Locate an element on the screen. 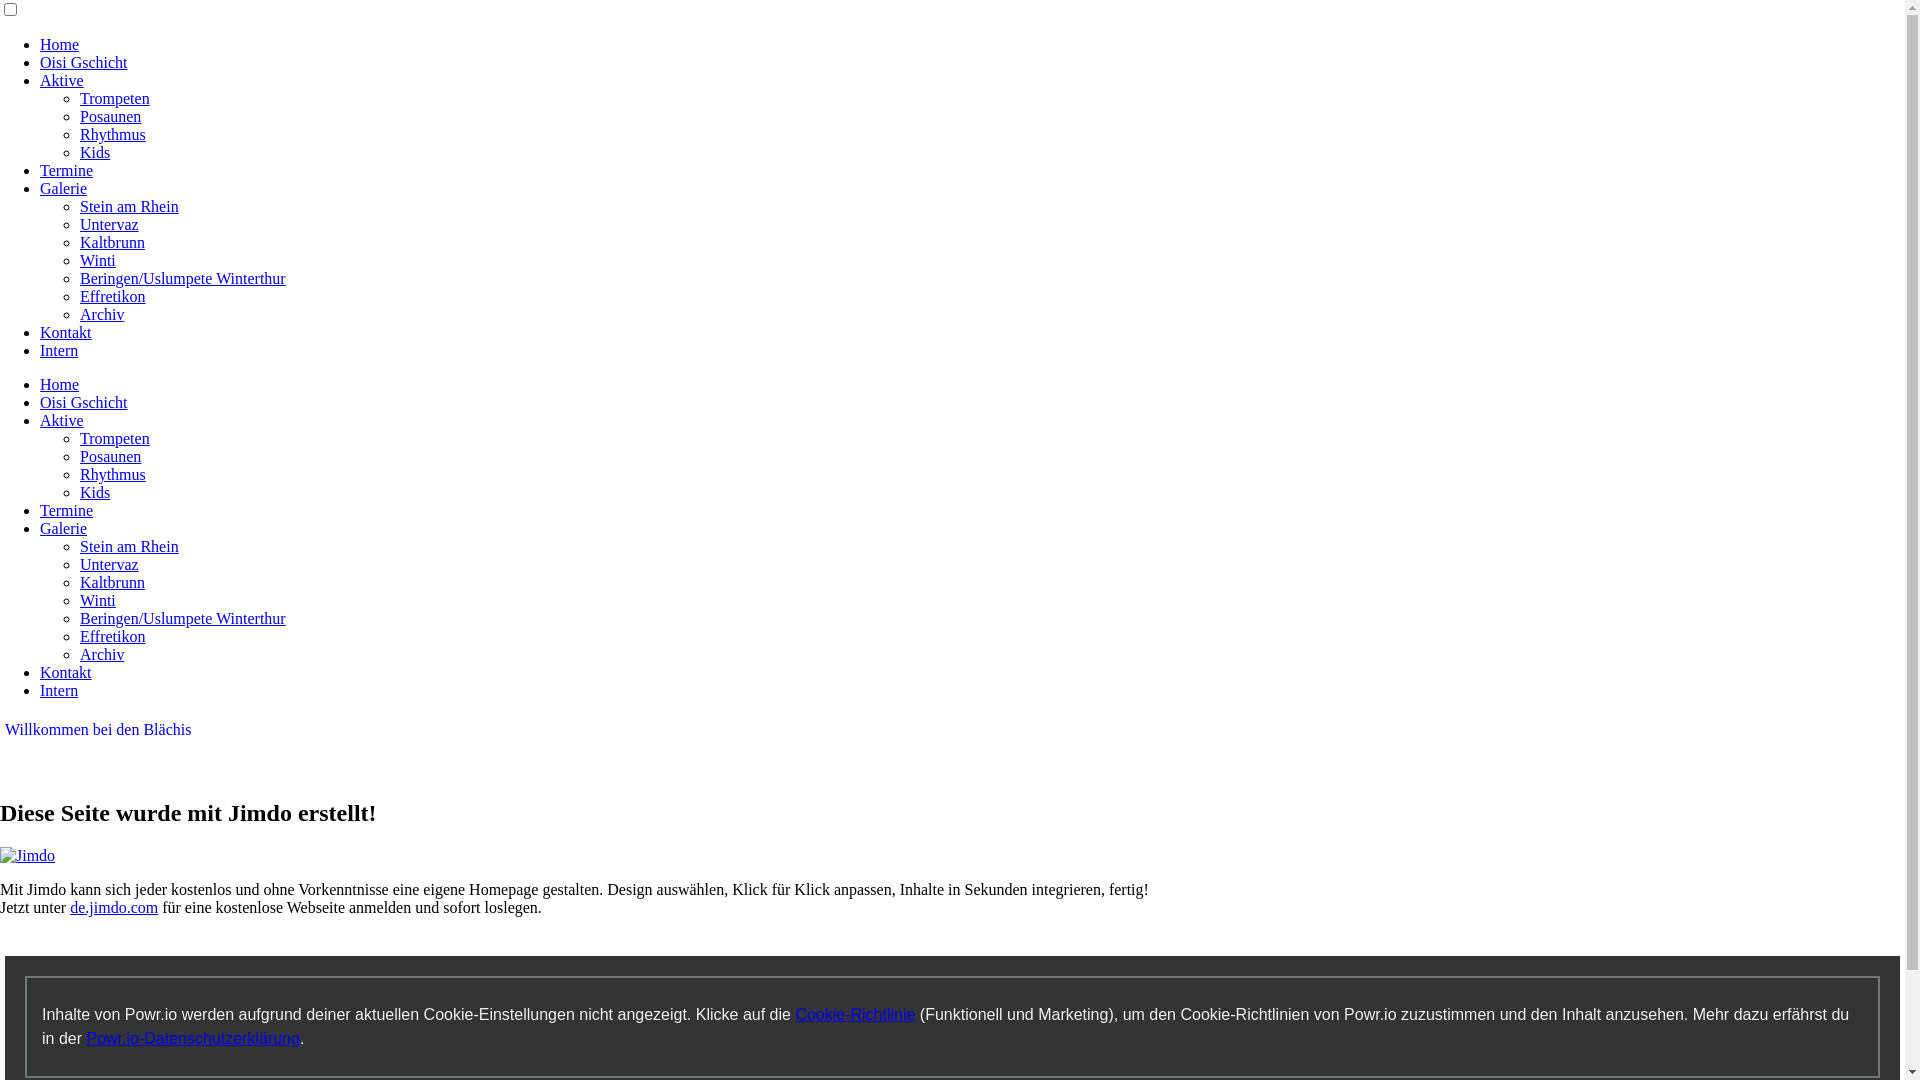 The image size is (1920, 1080). Kaltbrunn is located at coordinates (112, 242).